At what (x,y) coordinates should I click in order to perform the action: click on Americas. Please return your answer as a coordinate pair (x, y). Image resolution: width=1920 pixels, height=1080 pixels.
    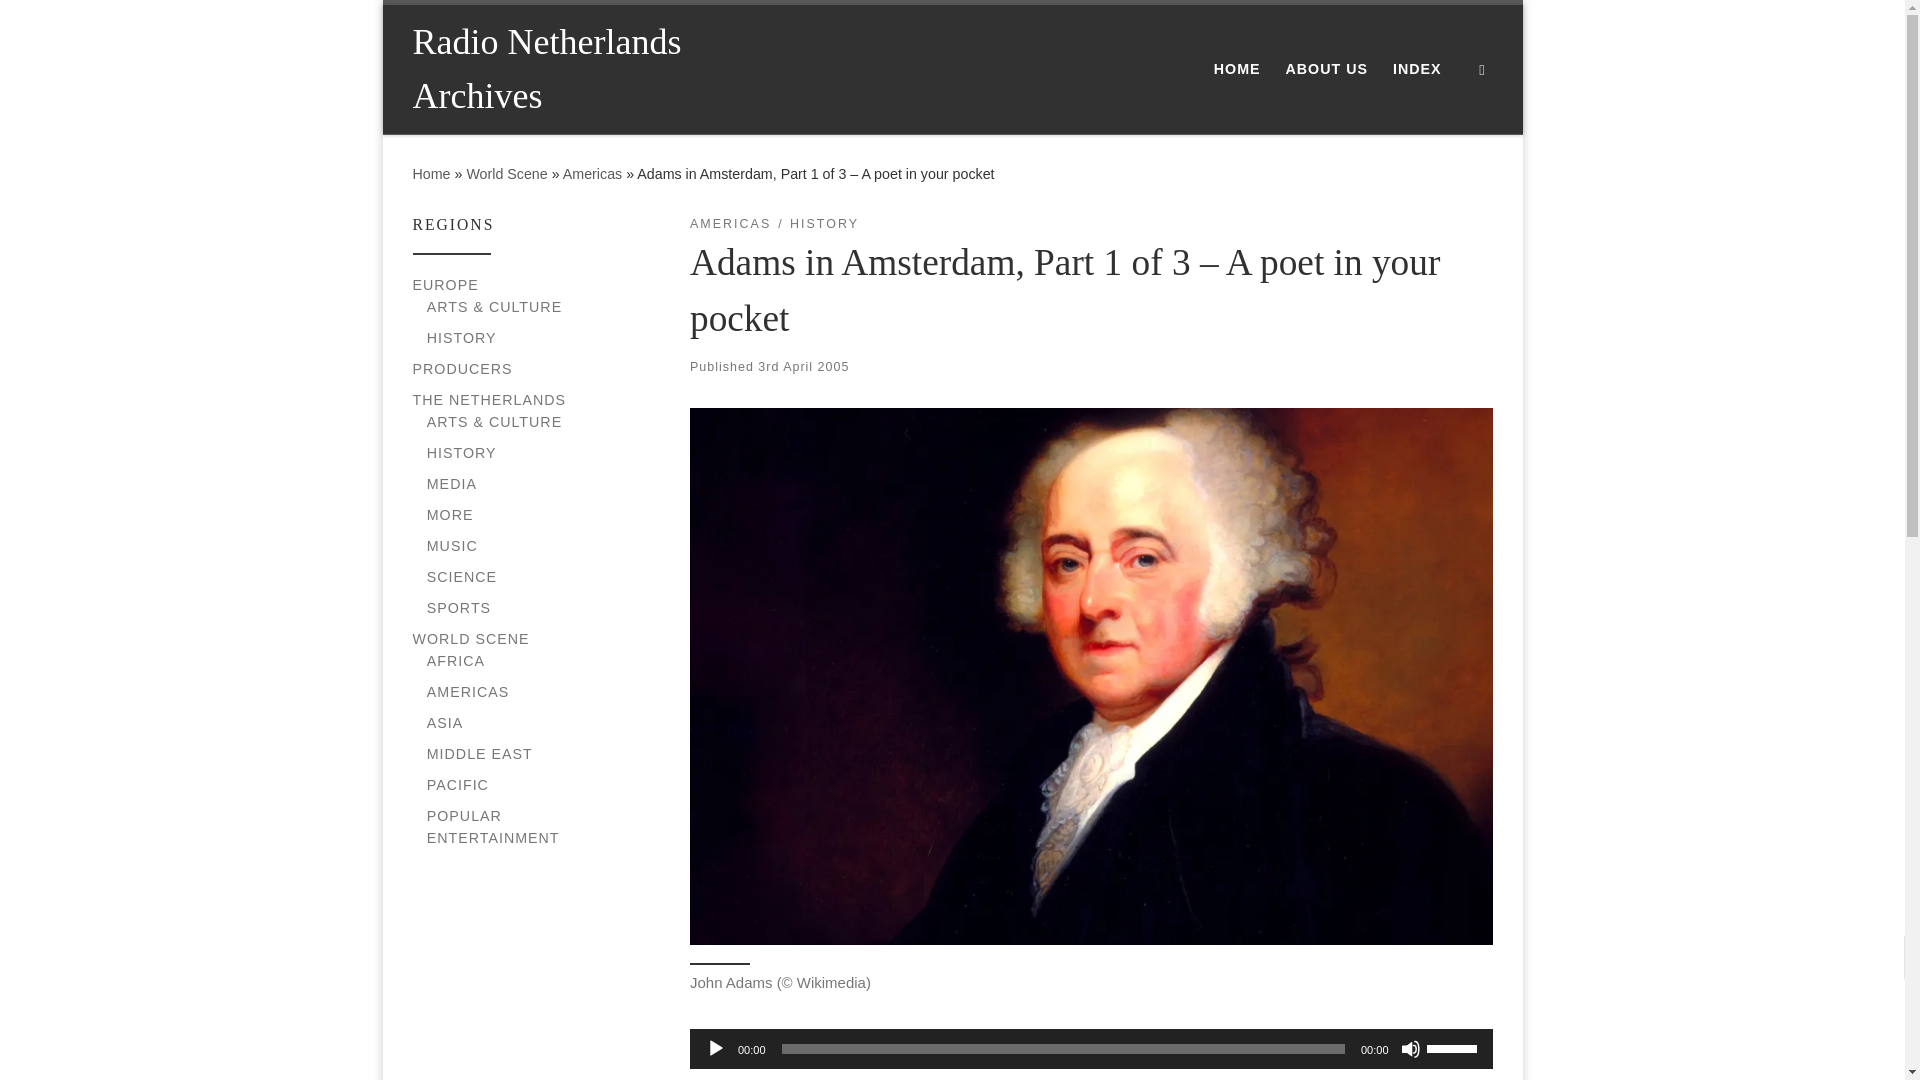
    Looking at the image, I should click on (592, 174).